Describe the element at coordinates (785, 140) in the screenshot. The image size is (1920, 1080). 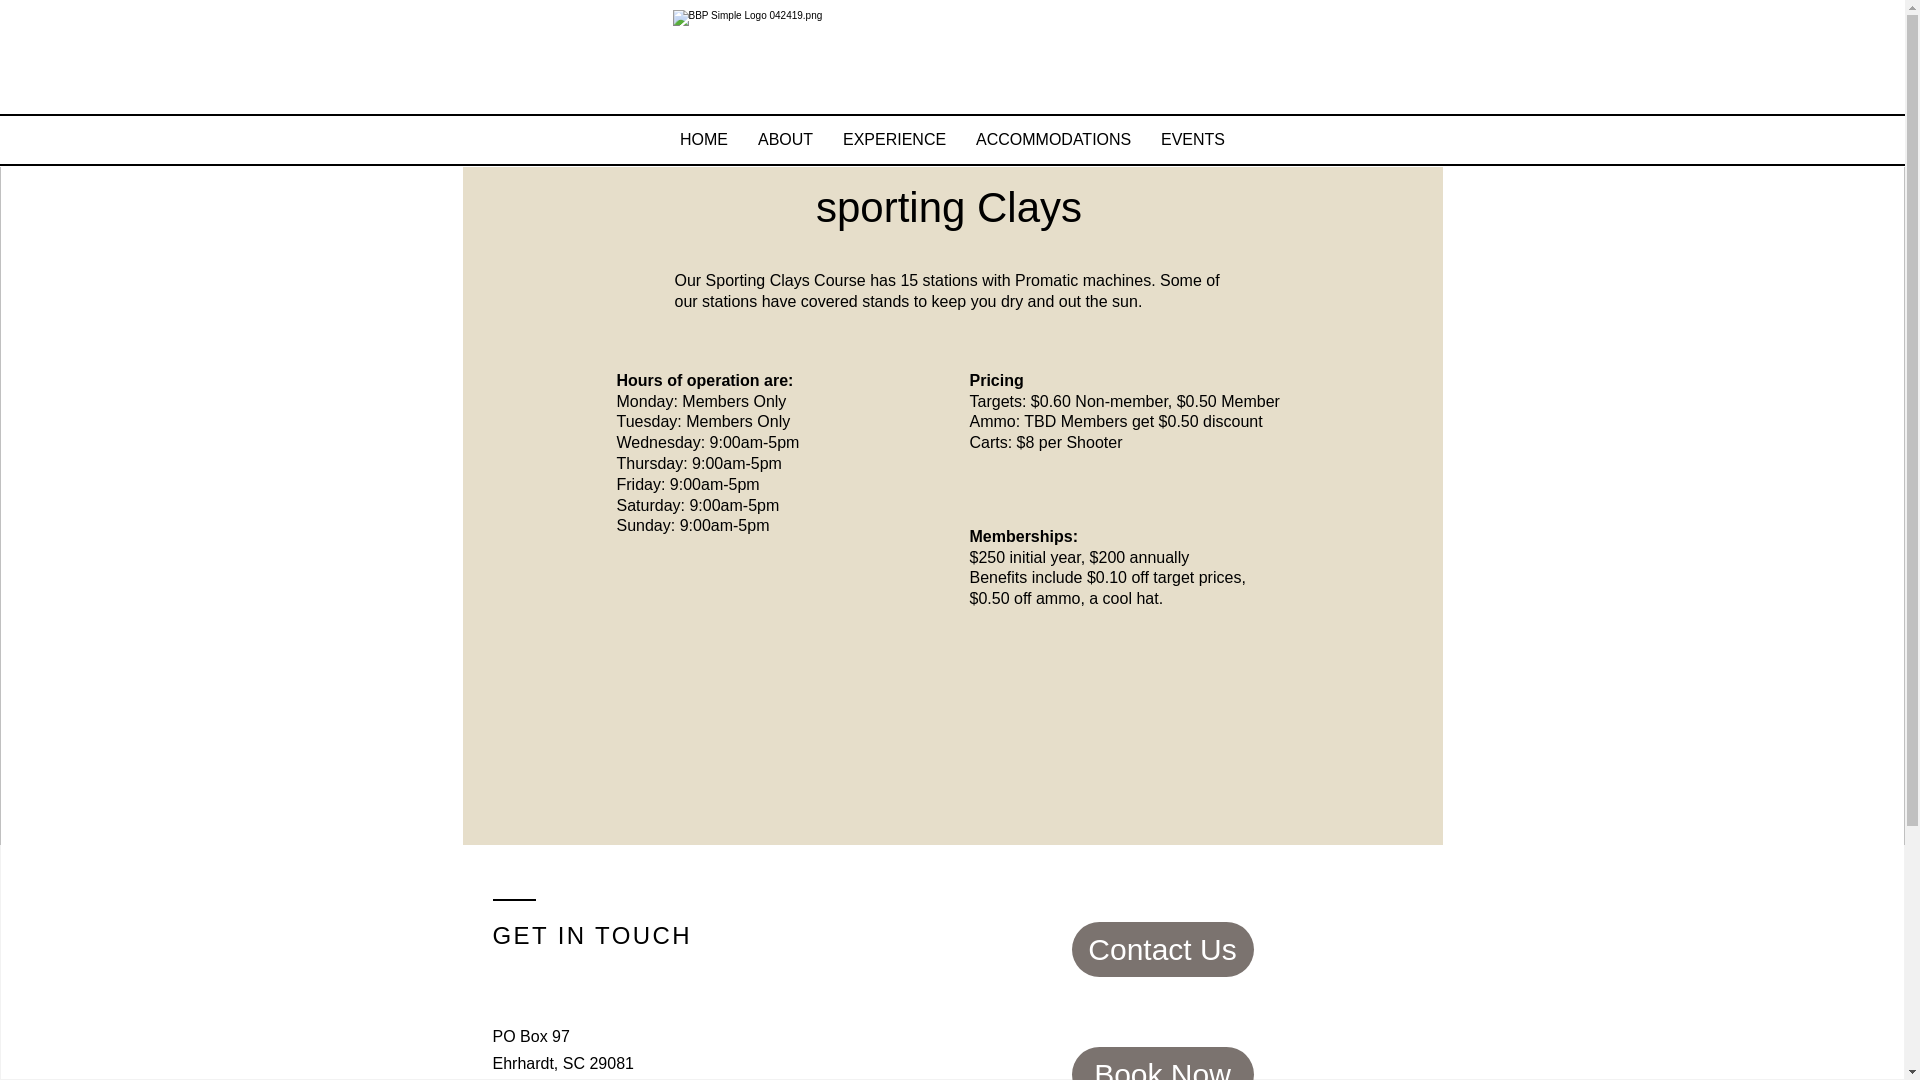
I see `ABOUT` at that location.